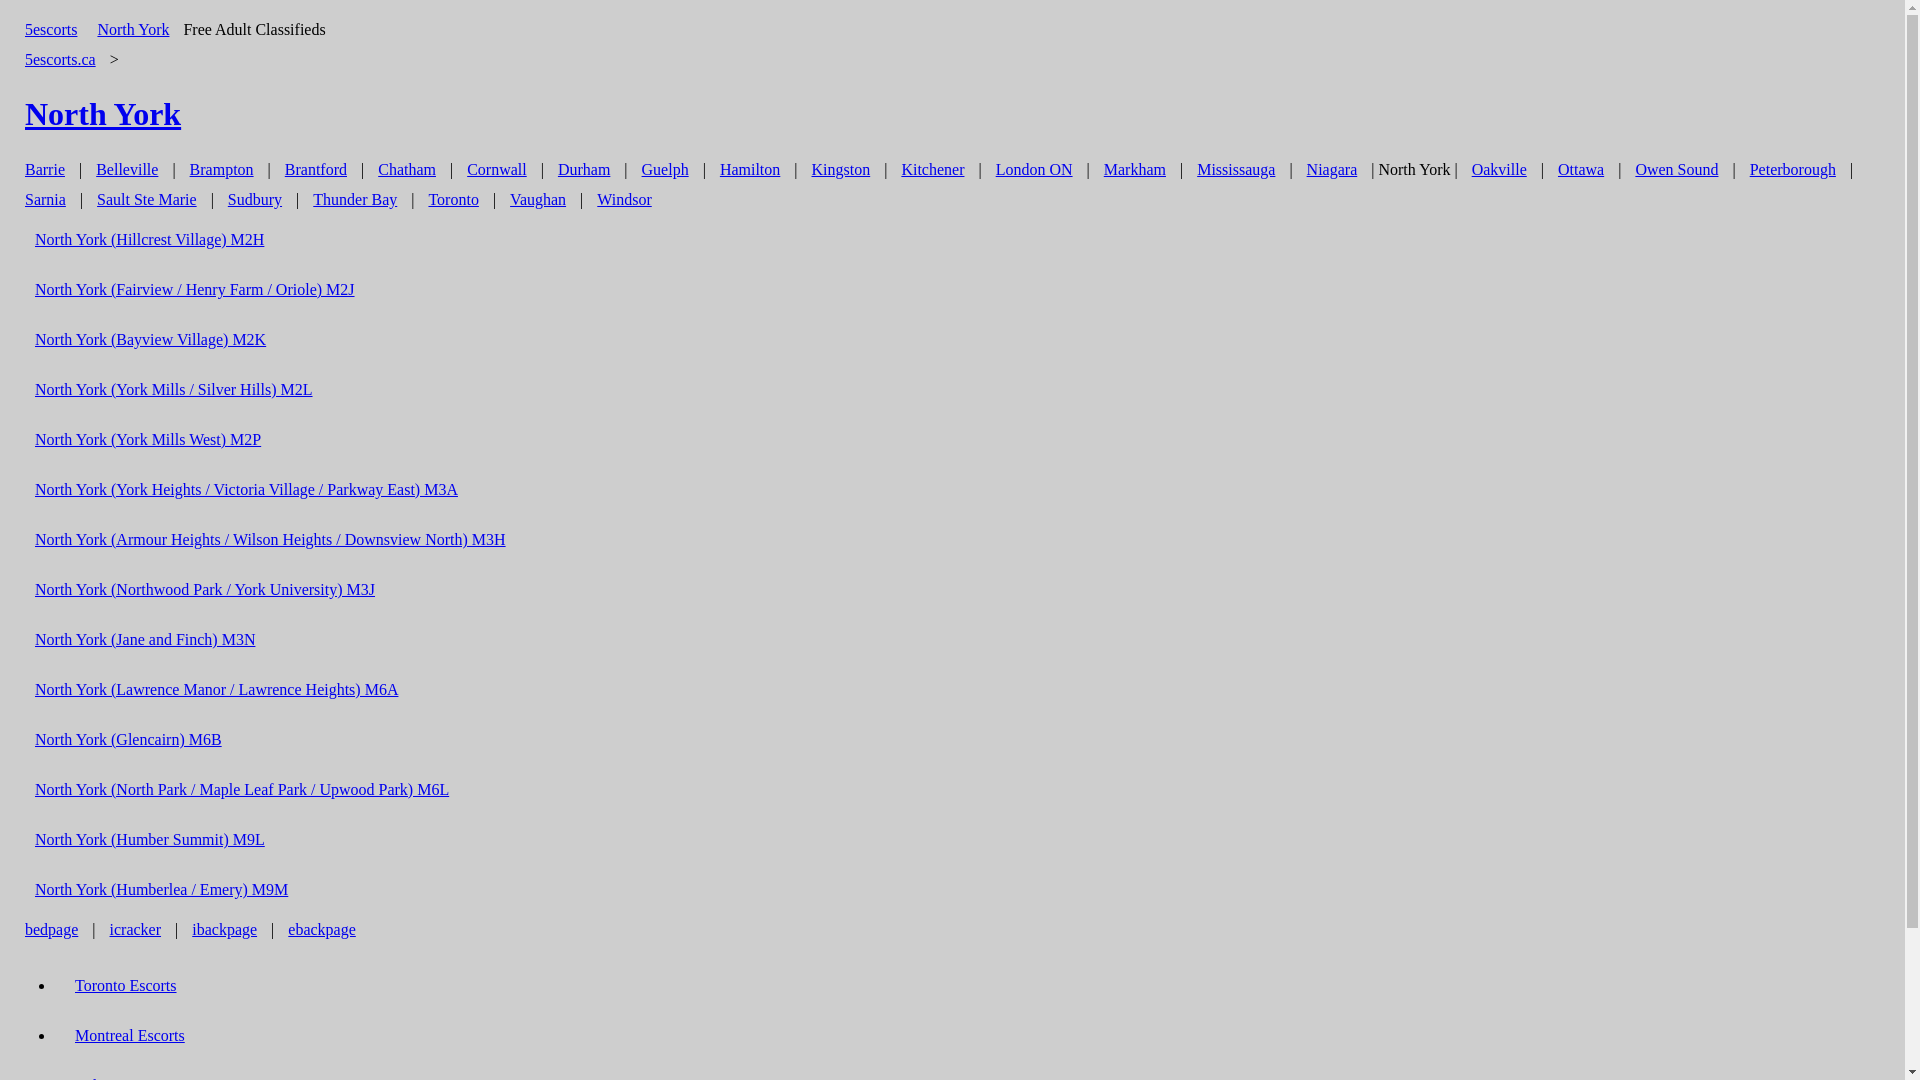  What do you see at coordinates (126, 986) in the screenshot?
I see `Toronto Escorts` at bounding box center [126, 986].